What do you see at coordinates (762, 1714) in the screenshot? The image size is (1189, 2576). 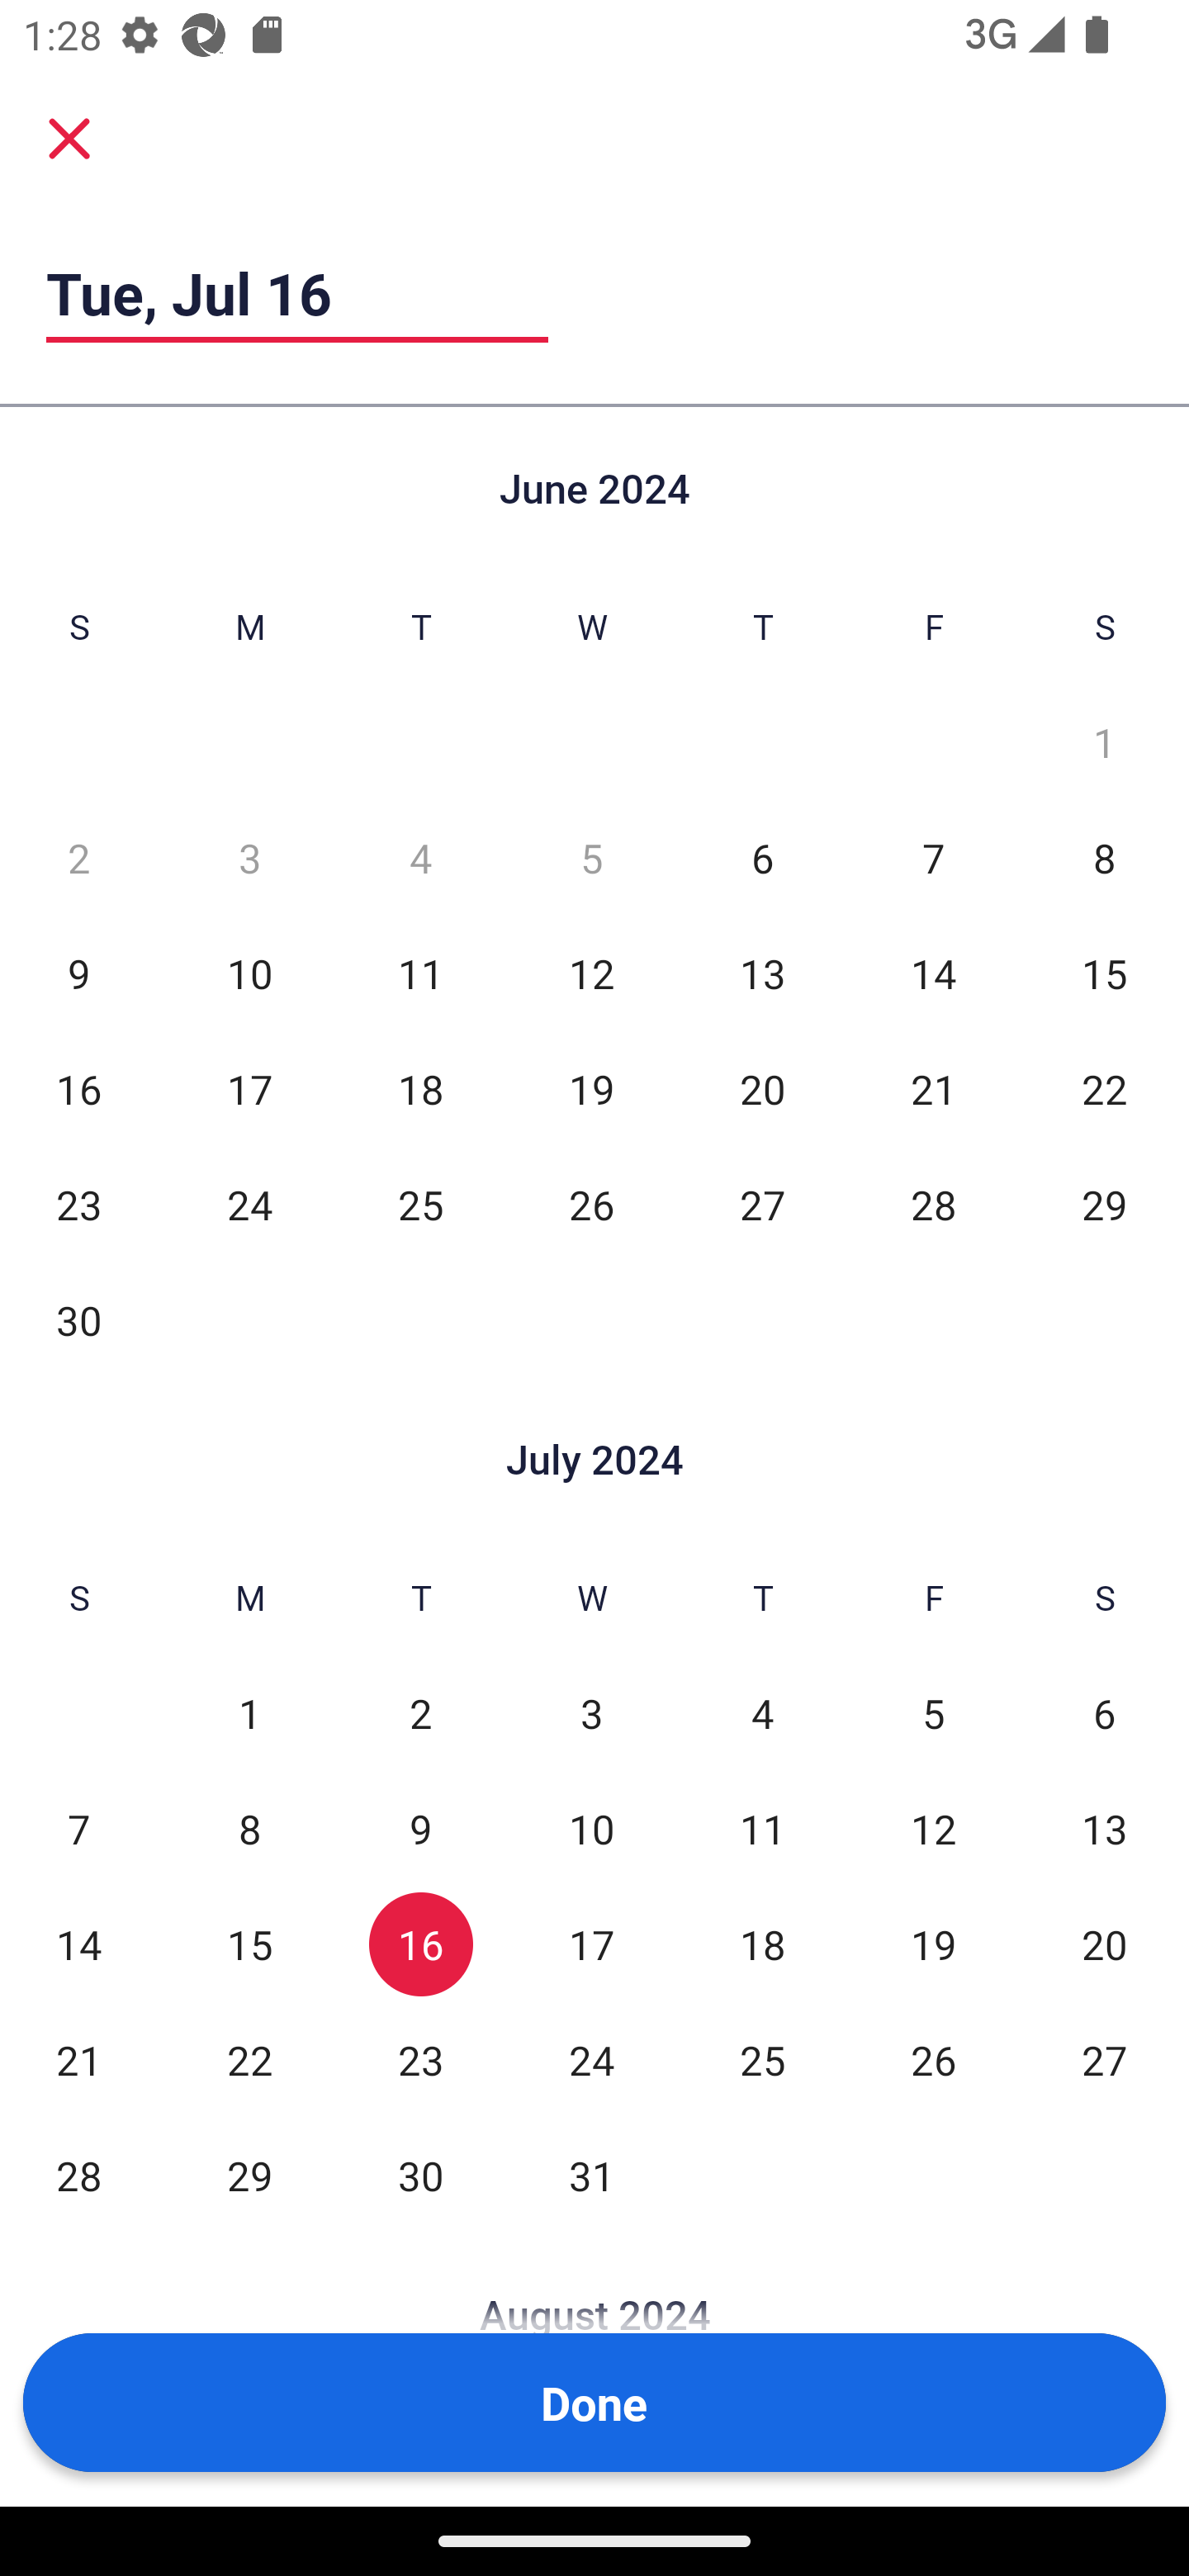 I see `4 Thu, Jul 4, Not Selected` at bounding box center [762, 1714].